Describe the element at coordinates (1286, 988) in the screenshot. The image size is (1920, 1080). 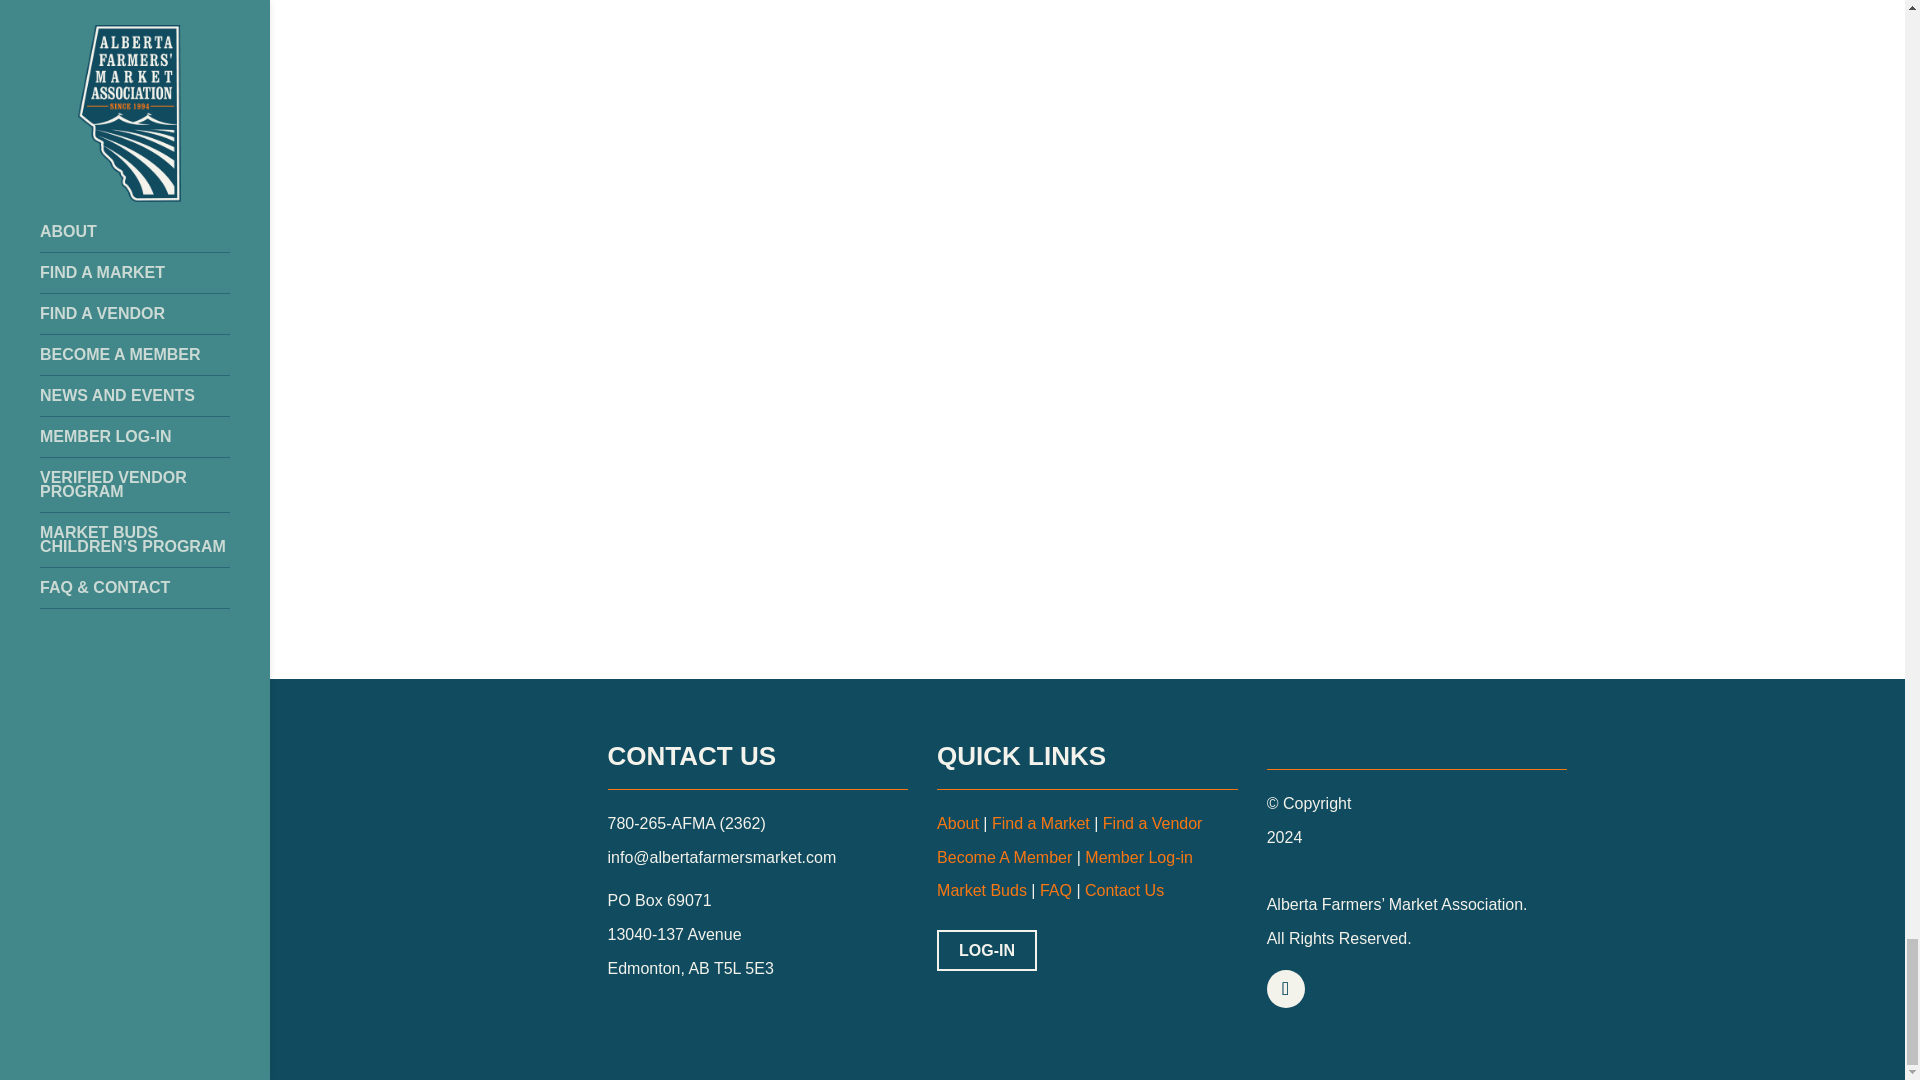
I see `Follow on Facebook` at that location.